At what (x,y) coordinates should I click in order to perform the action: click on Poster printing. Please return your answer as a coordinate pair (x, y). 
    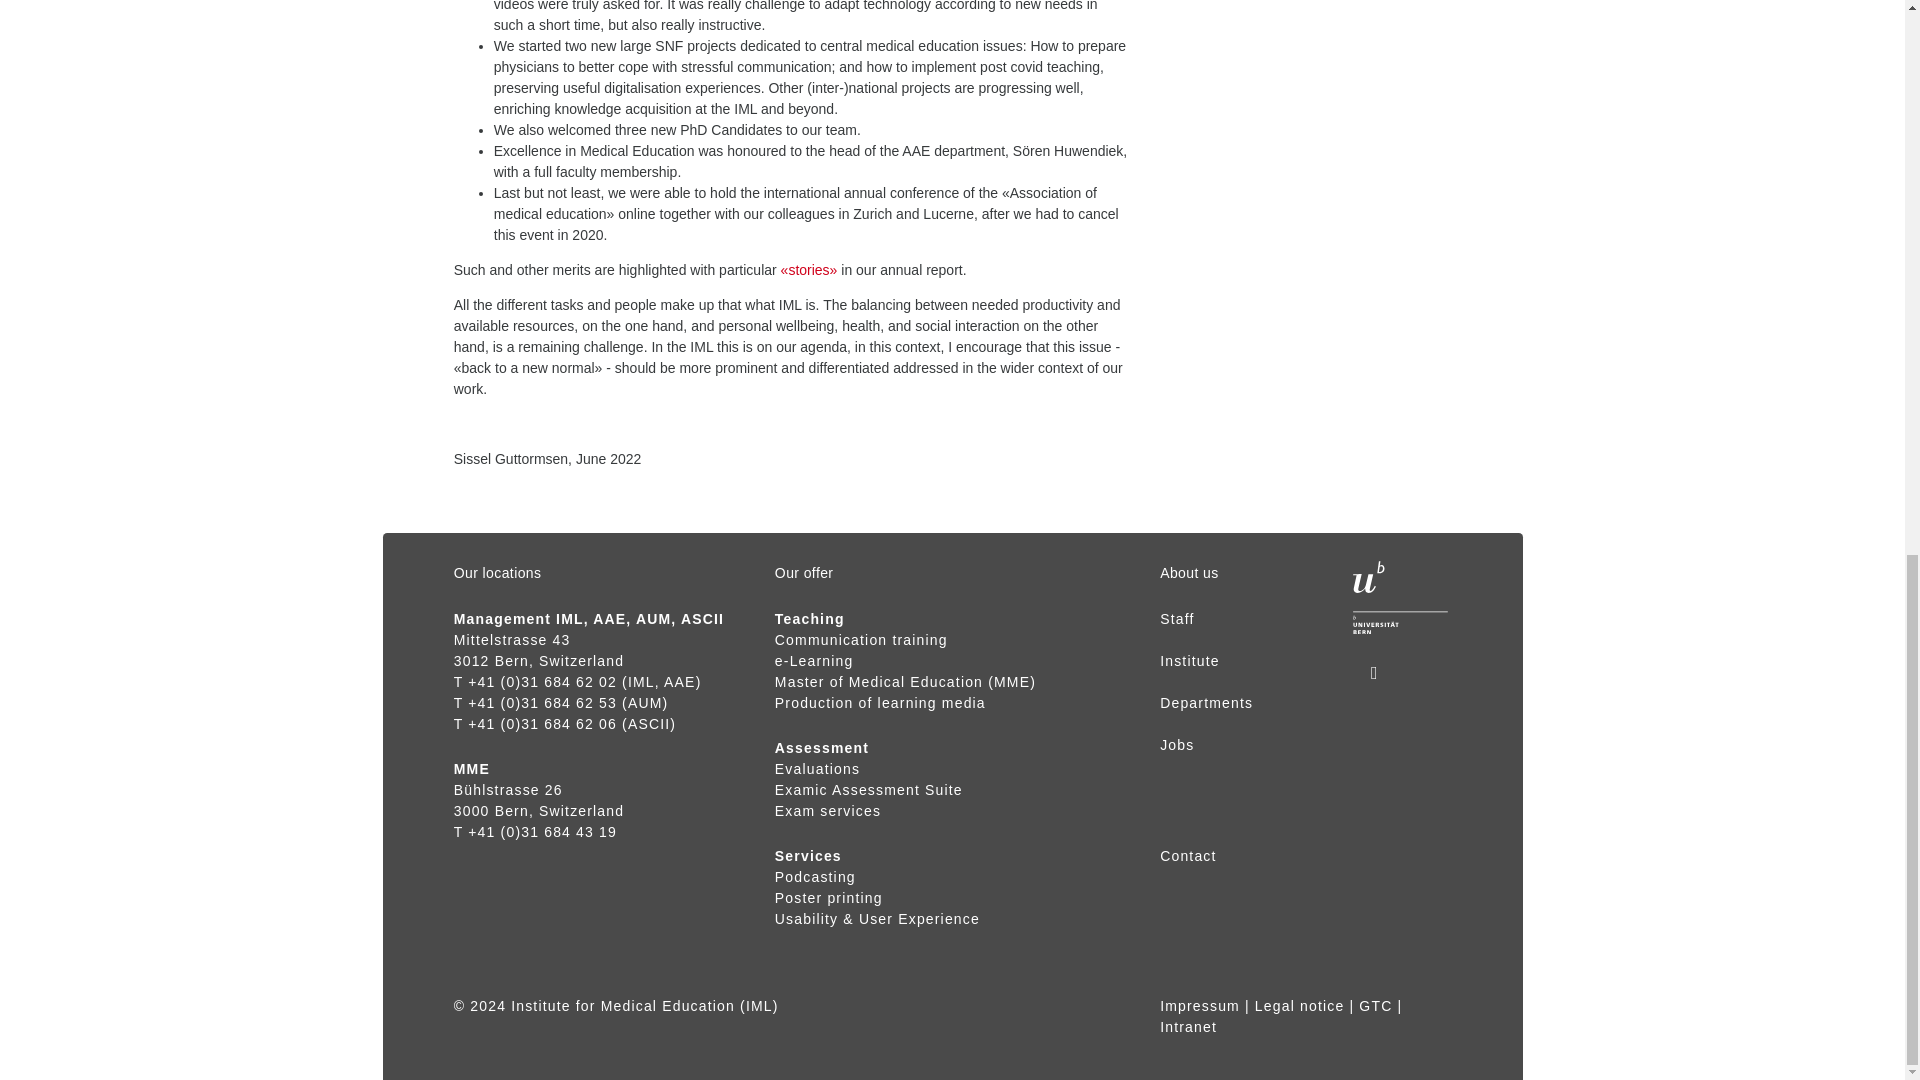
    Looking at the image, I should click on (829, 898).